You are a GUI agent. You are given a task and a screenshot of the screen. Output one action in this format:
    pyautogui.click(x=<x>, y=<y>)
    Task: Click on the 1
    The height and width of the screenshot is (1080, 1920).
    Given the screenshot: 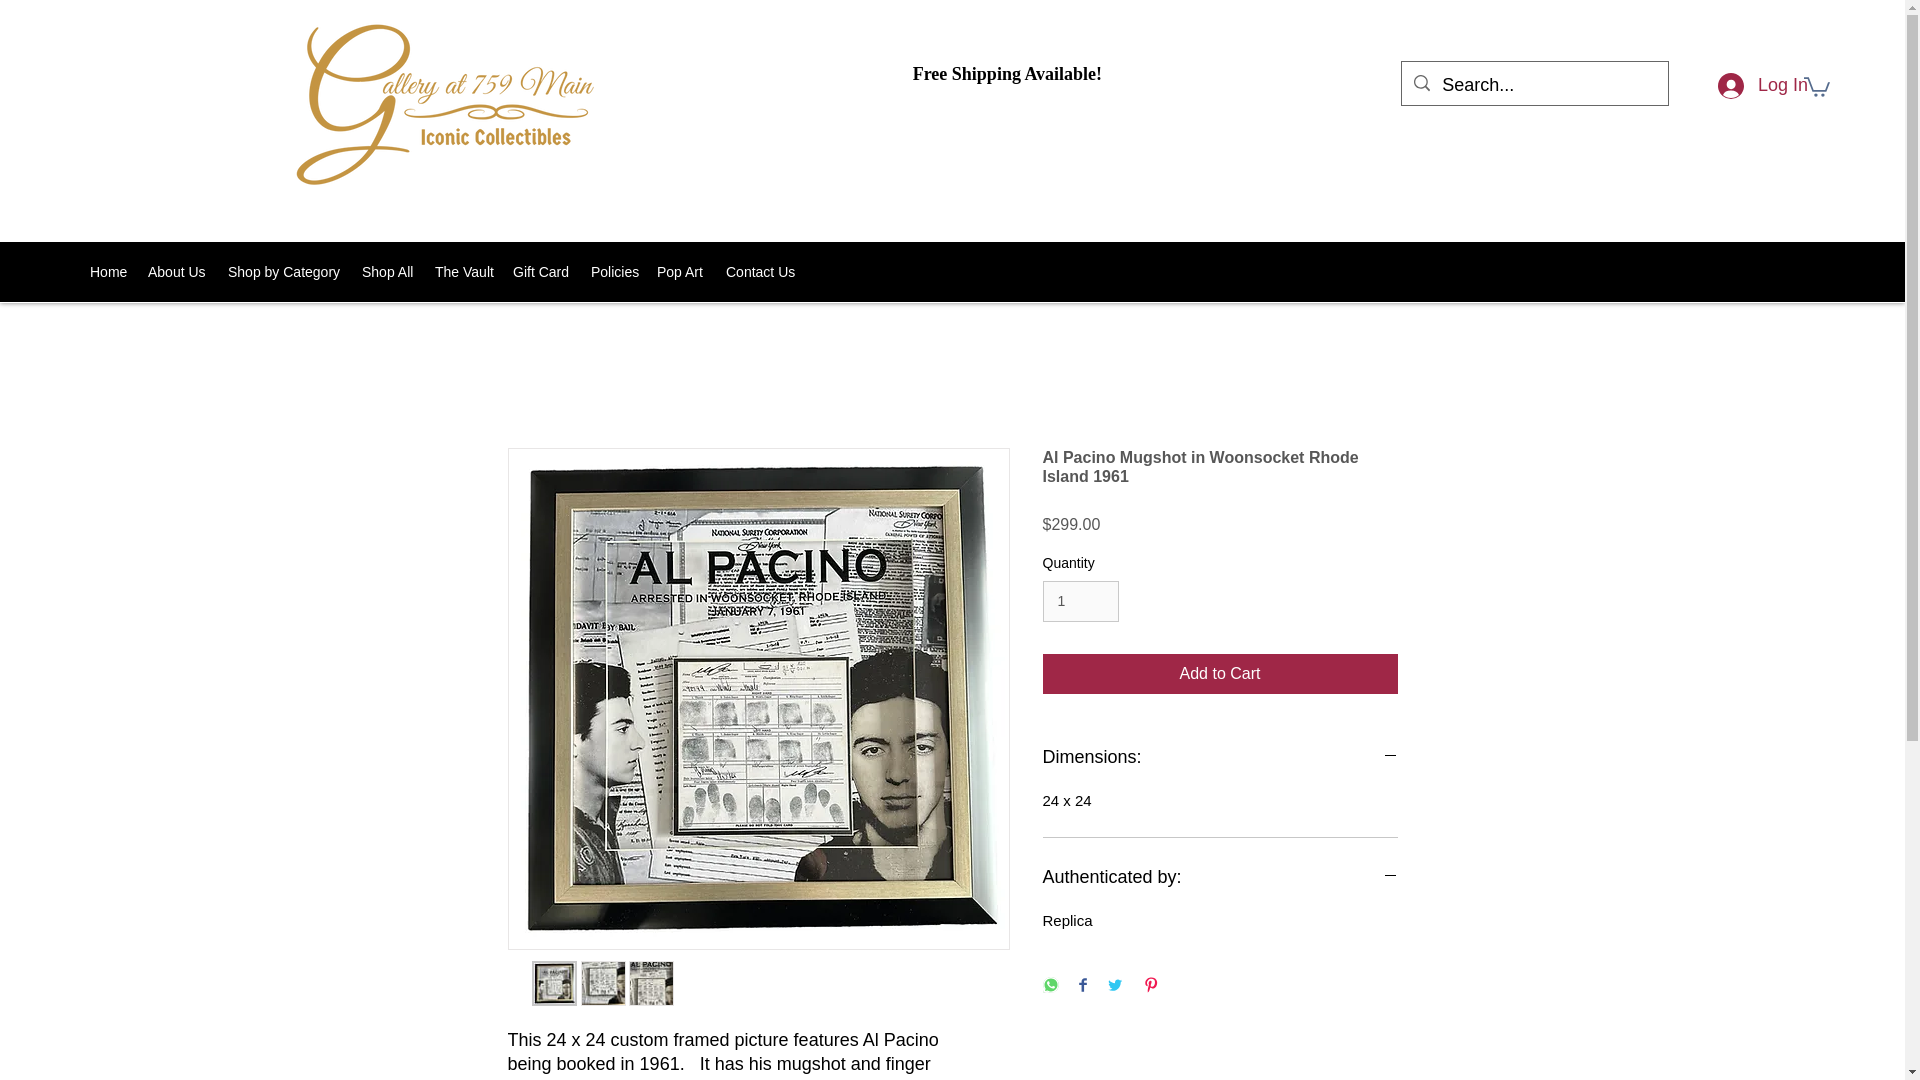 What is the action you would take?
    pyautogui.click(x=1080, y=602)
    